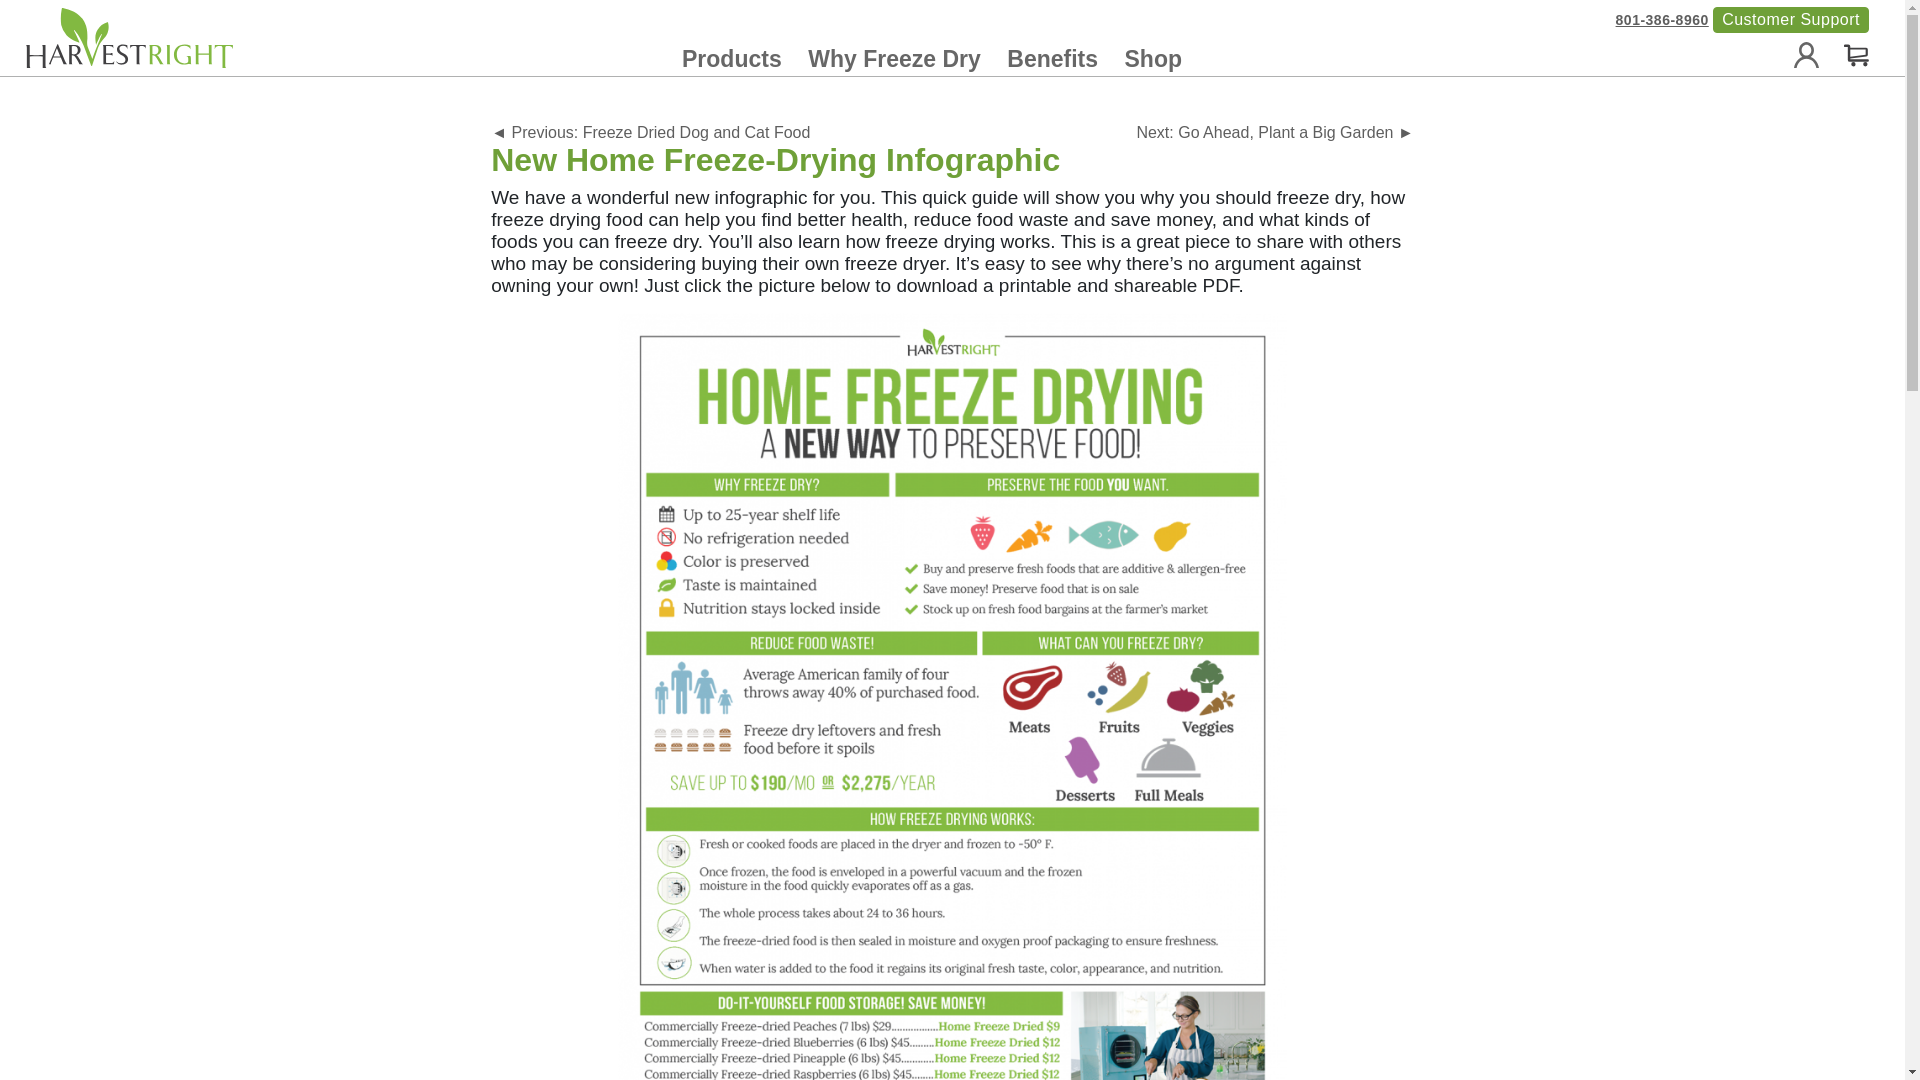  Describe the element at coordinates (731, 59) in the screenshot. I see `Shop for Products` at that location.